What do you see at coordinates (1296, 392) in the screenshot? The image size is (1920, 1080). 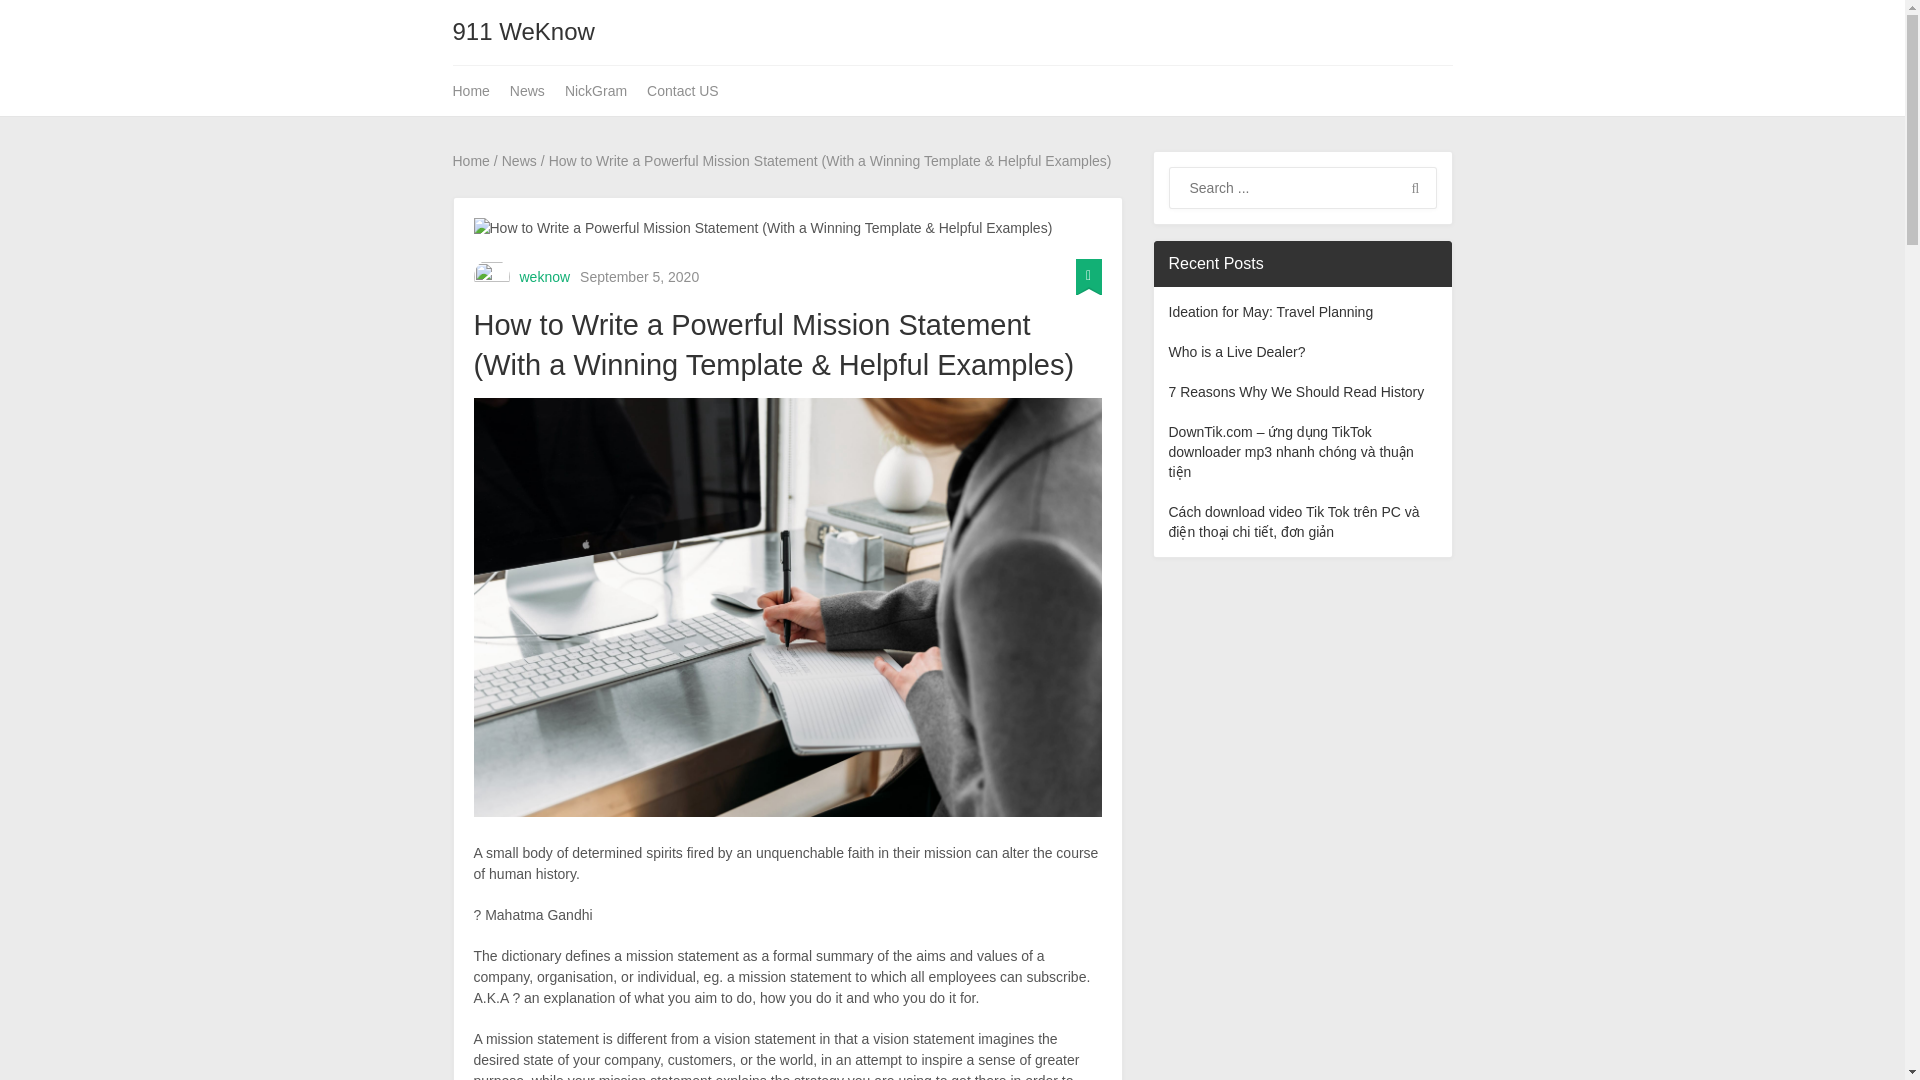 I see `7 Reasons Why We Should Read History` at bounding box center [1296, 392].